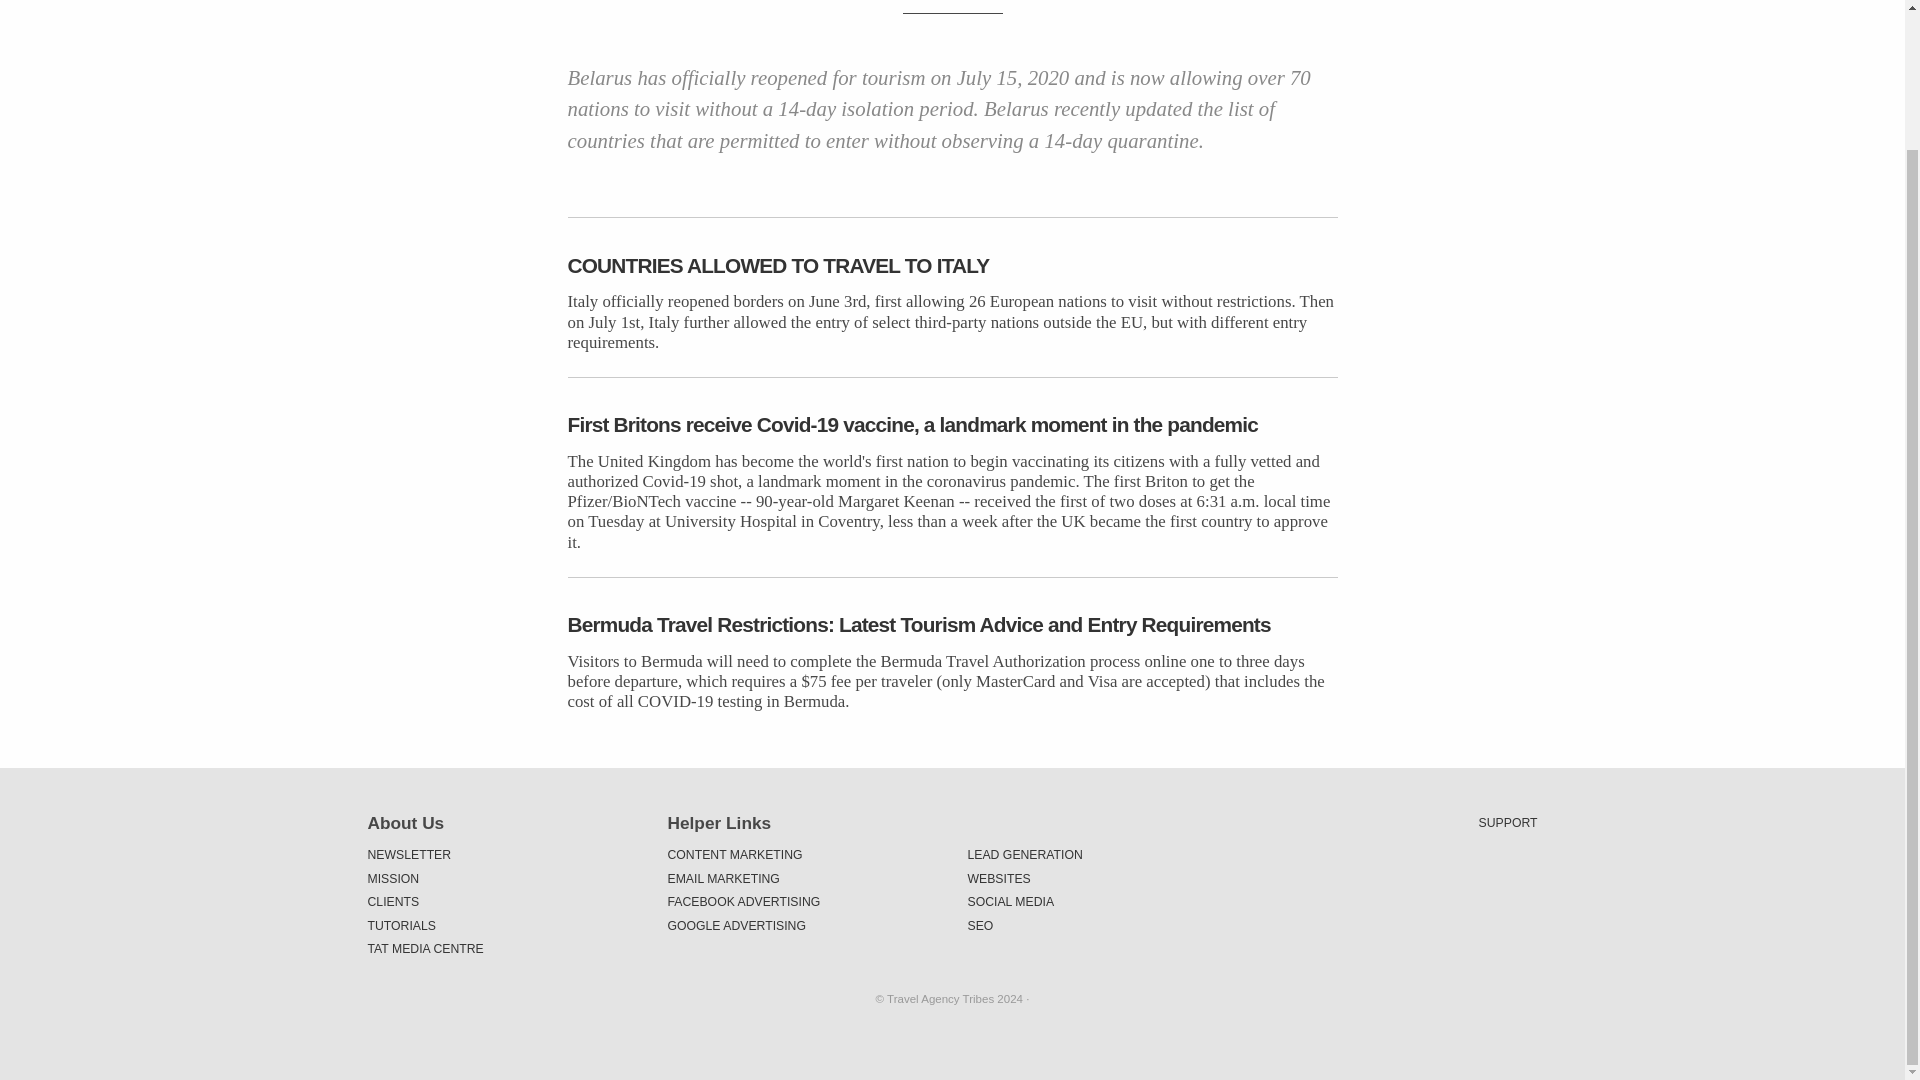  I want to click on SEO, so click(1102, 925).